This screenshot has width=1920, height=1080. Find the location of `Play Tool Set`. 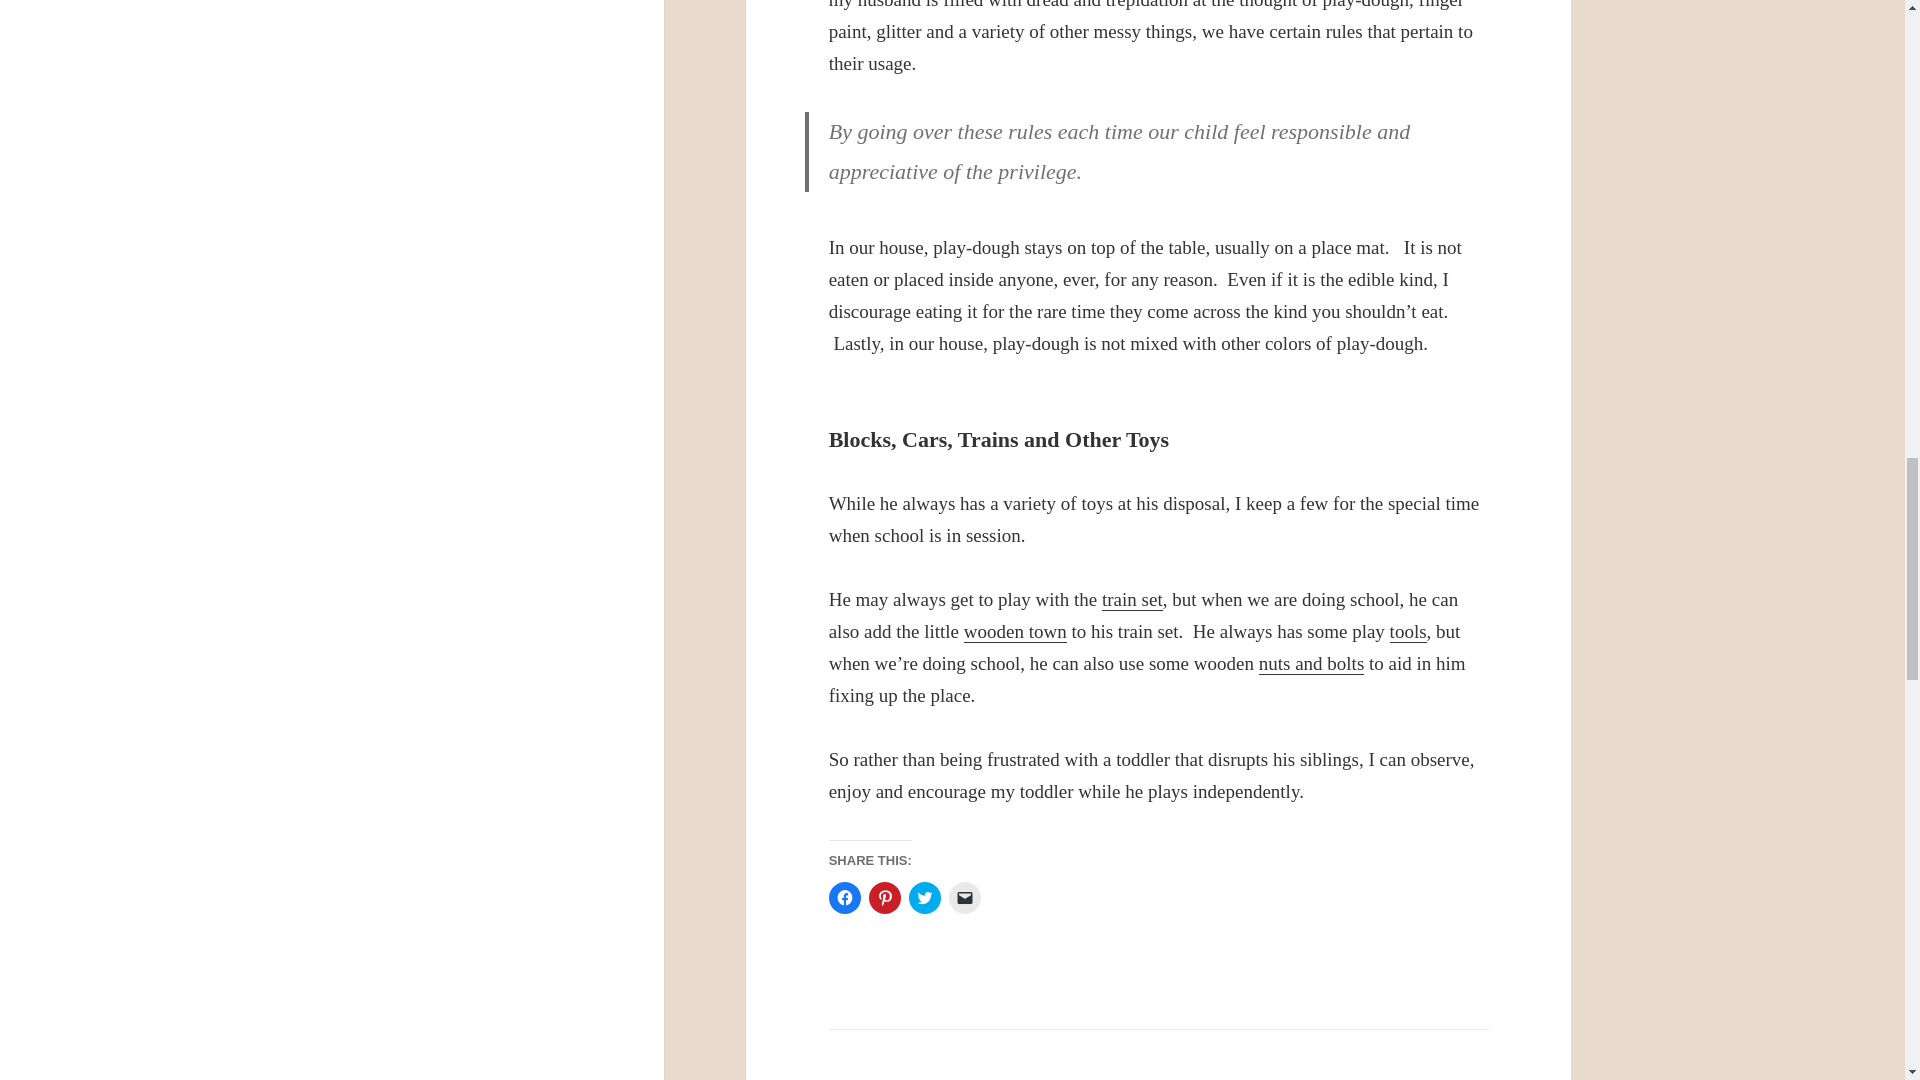

Play Tool Set is located at coordinates (1408, 632).